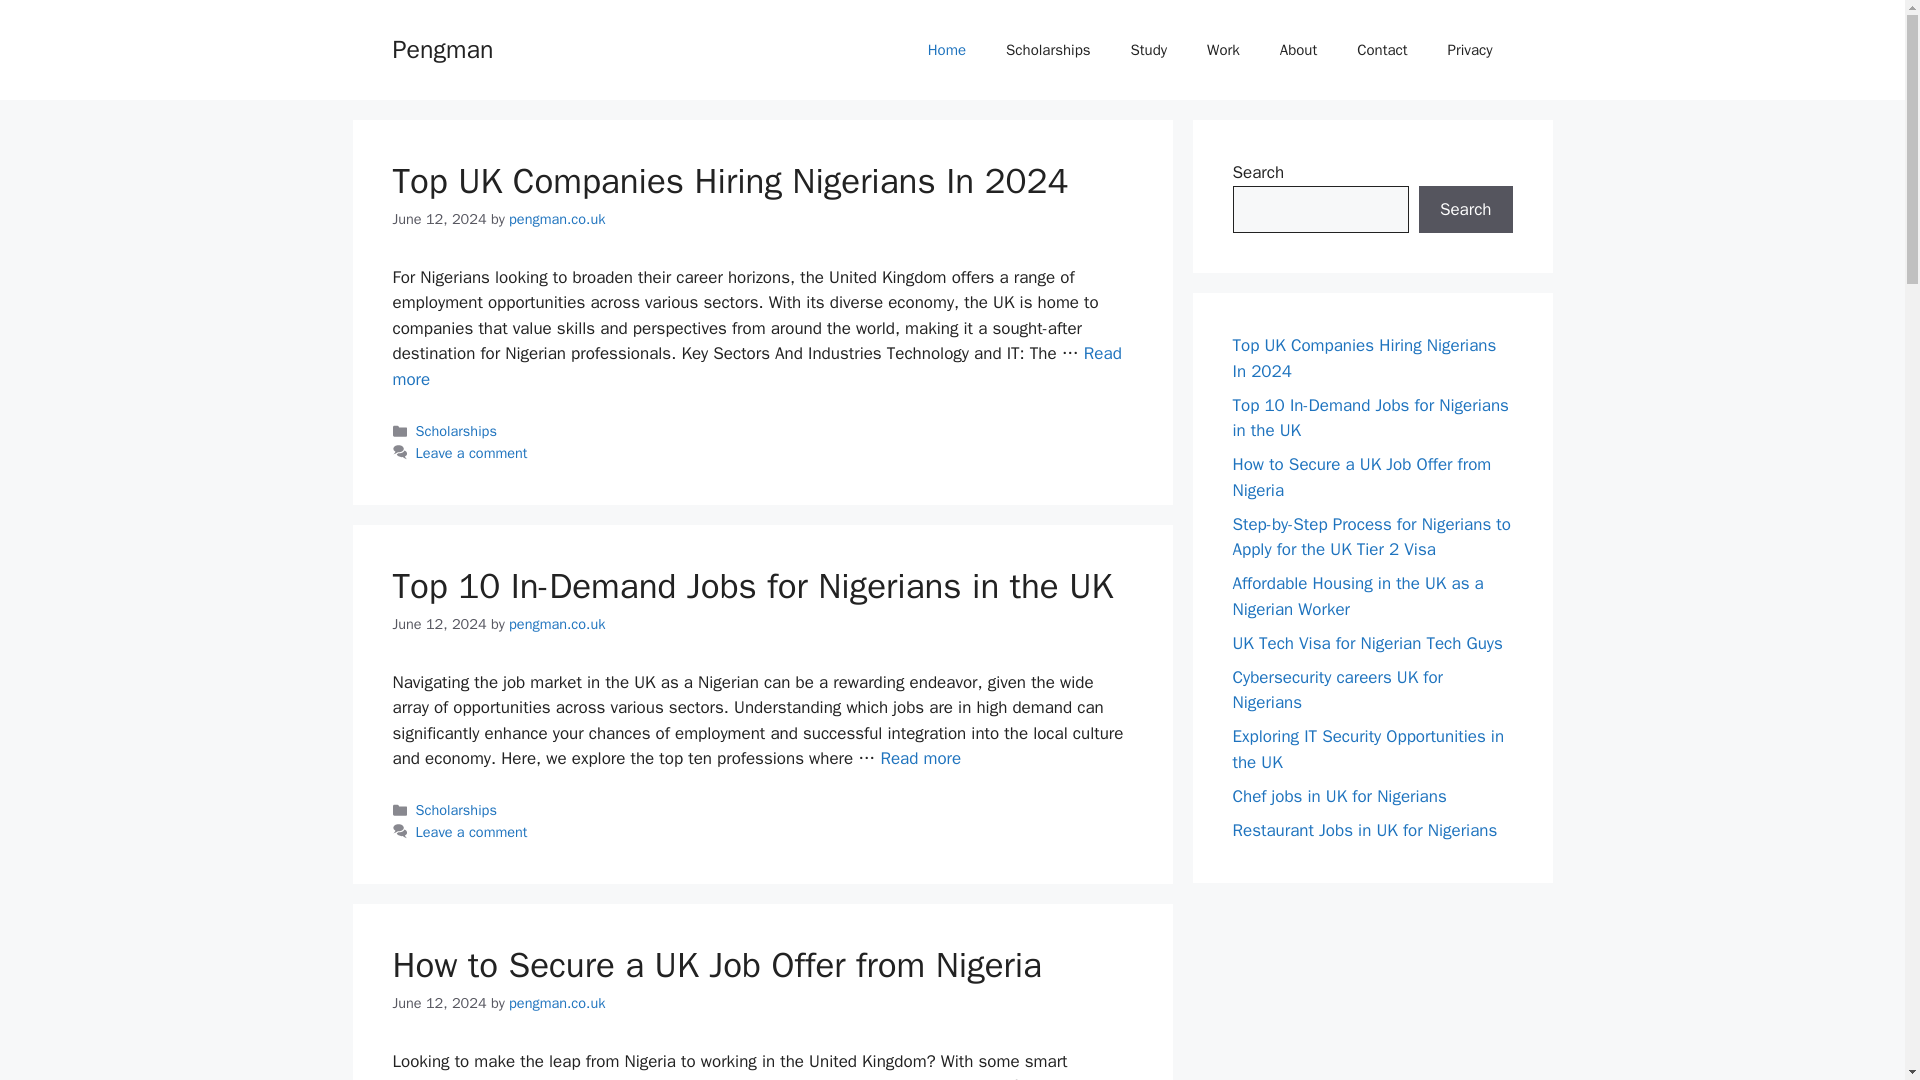 Image resolution: width=1920 pixels, height=1080 pixels. I want to click on Top 10 In-Demand Jobs for Nigerians in the UK, so click(752, 586).